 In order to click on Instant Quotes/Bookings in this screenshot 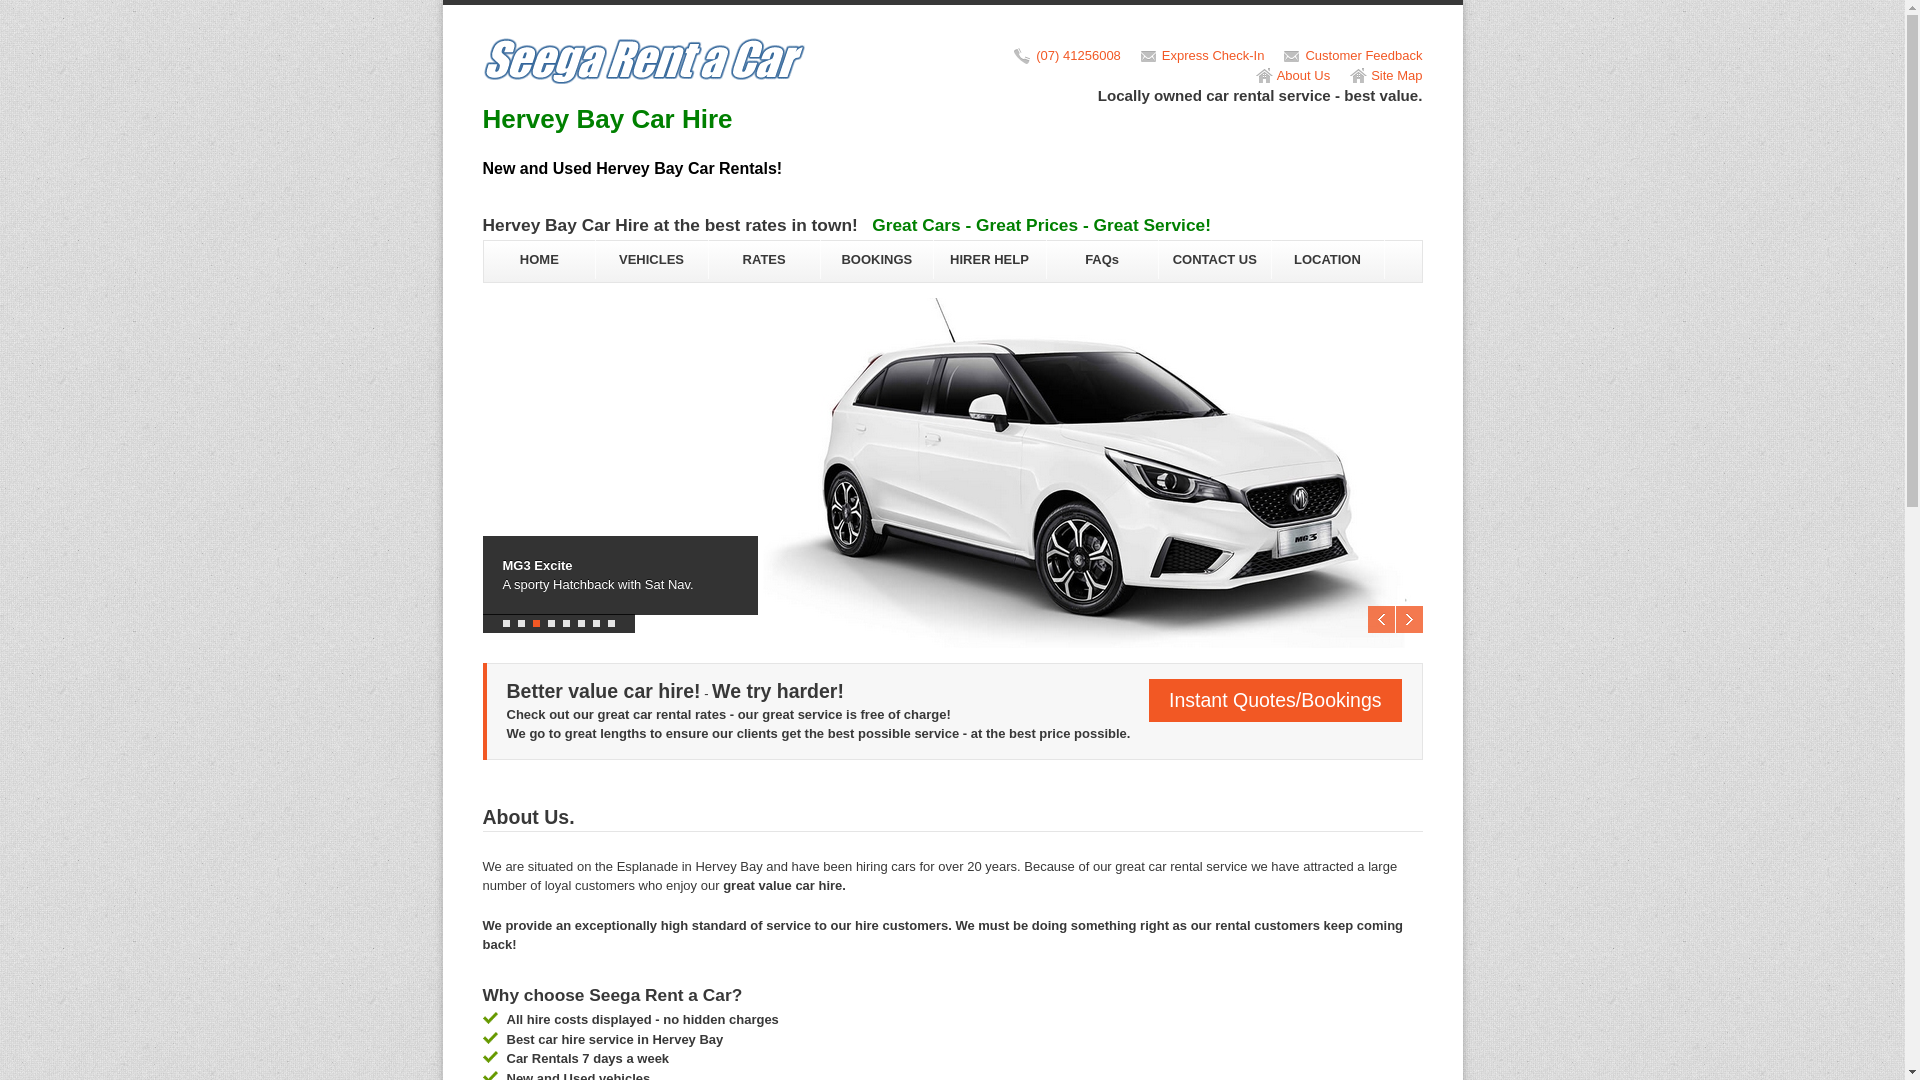, I will do `click(1275, 700)`.